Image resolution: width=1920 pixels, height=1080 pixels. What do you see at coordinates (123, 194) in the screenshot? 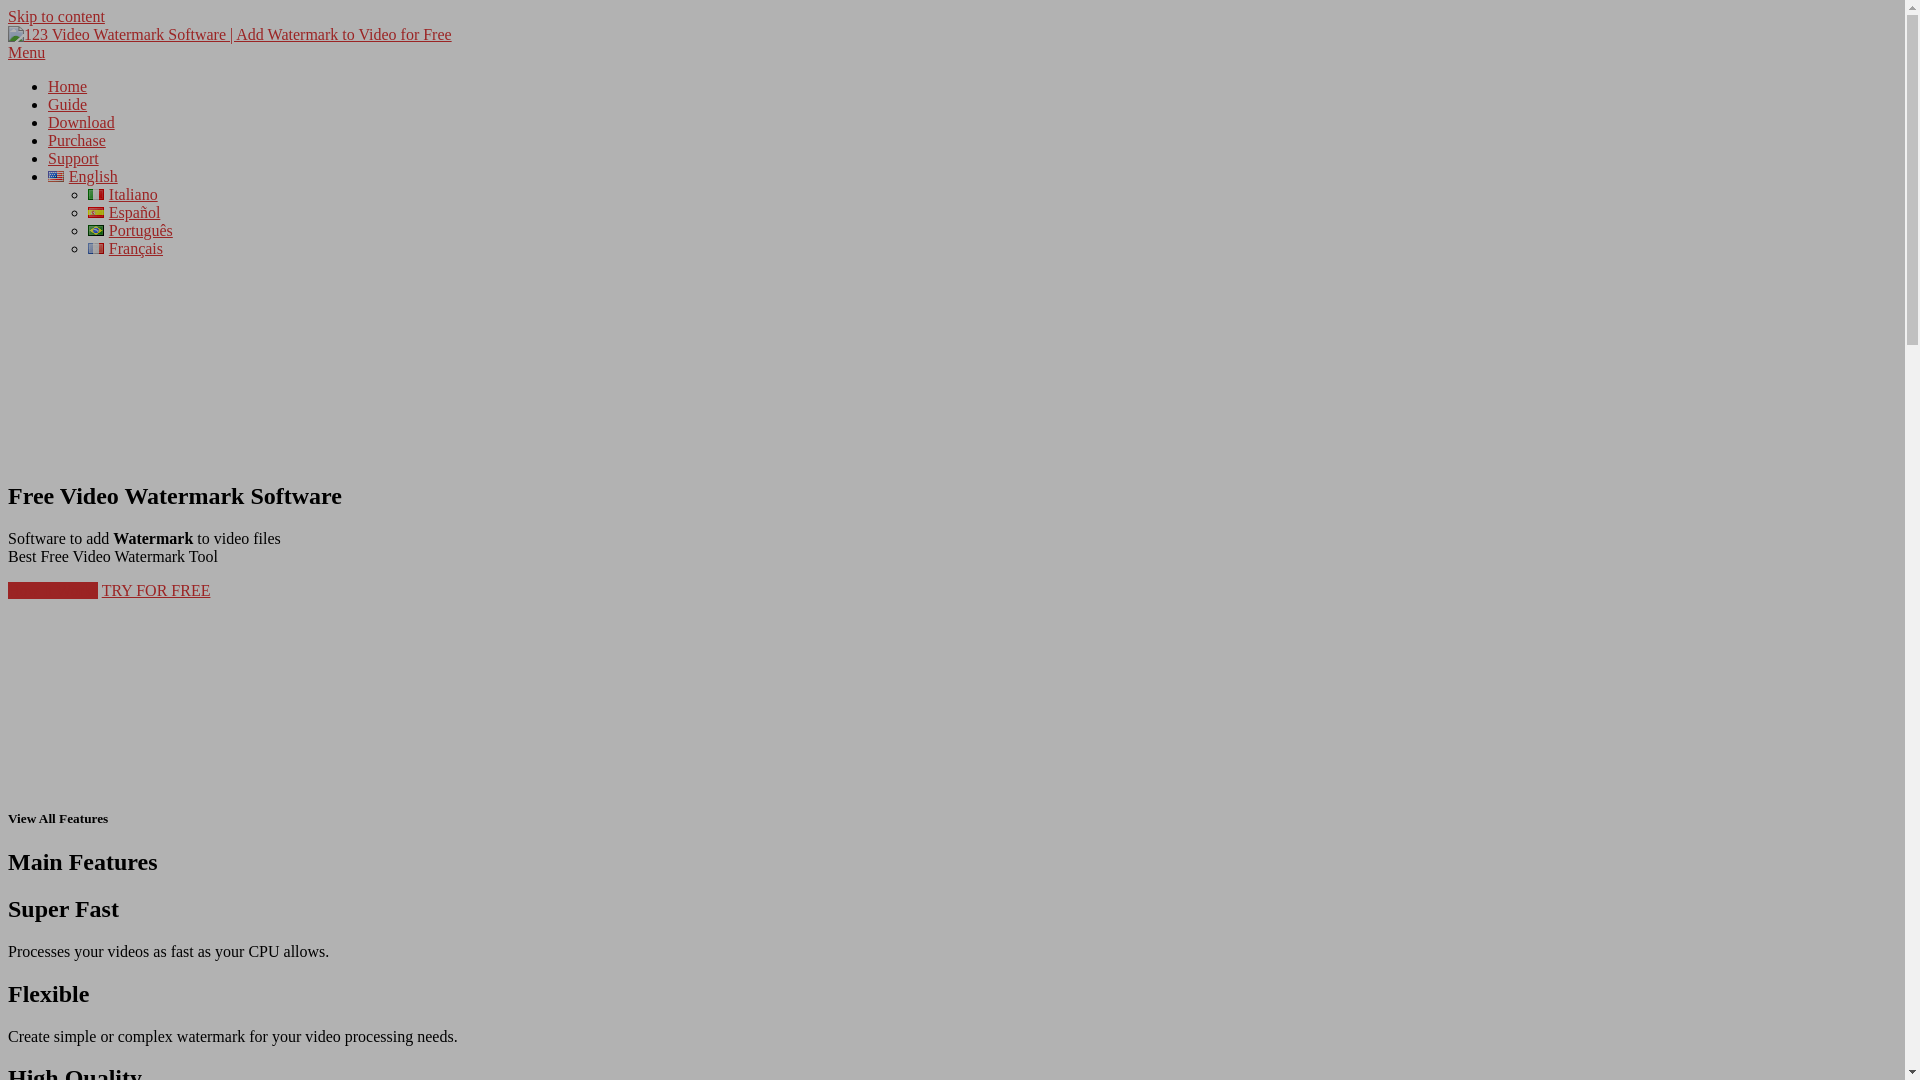
I see `Italiano` at bounding box center [123, 194].